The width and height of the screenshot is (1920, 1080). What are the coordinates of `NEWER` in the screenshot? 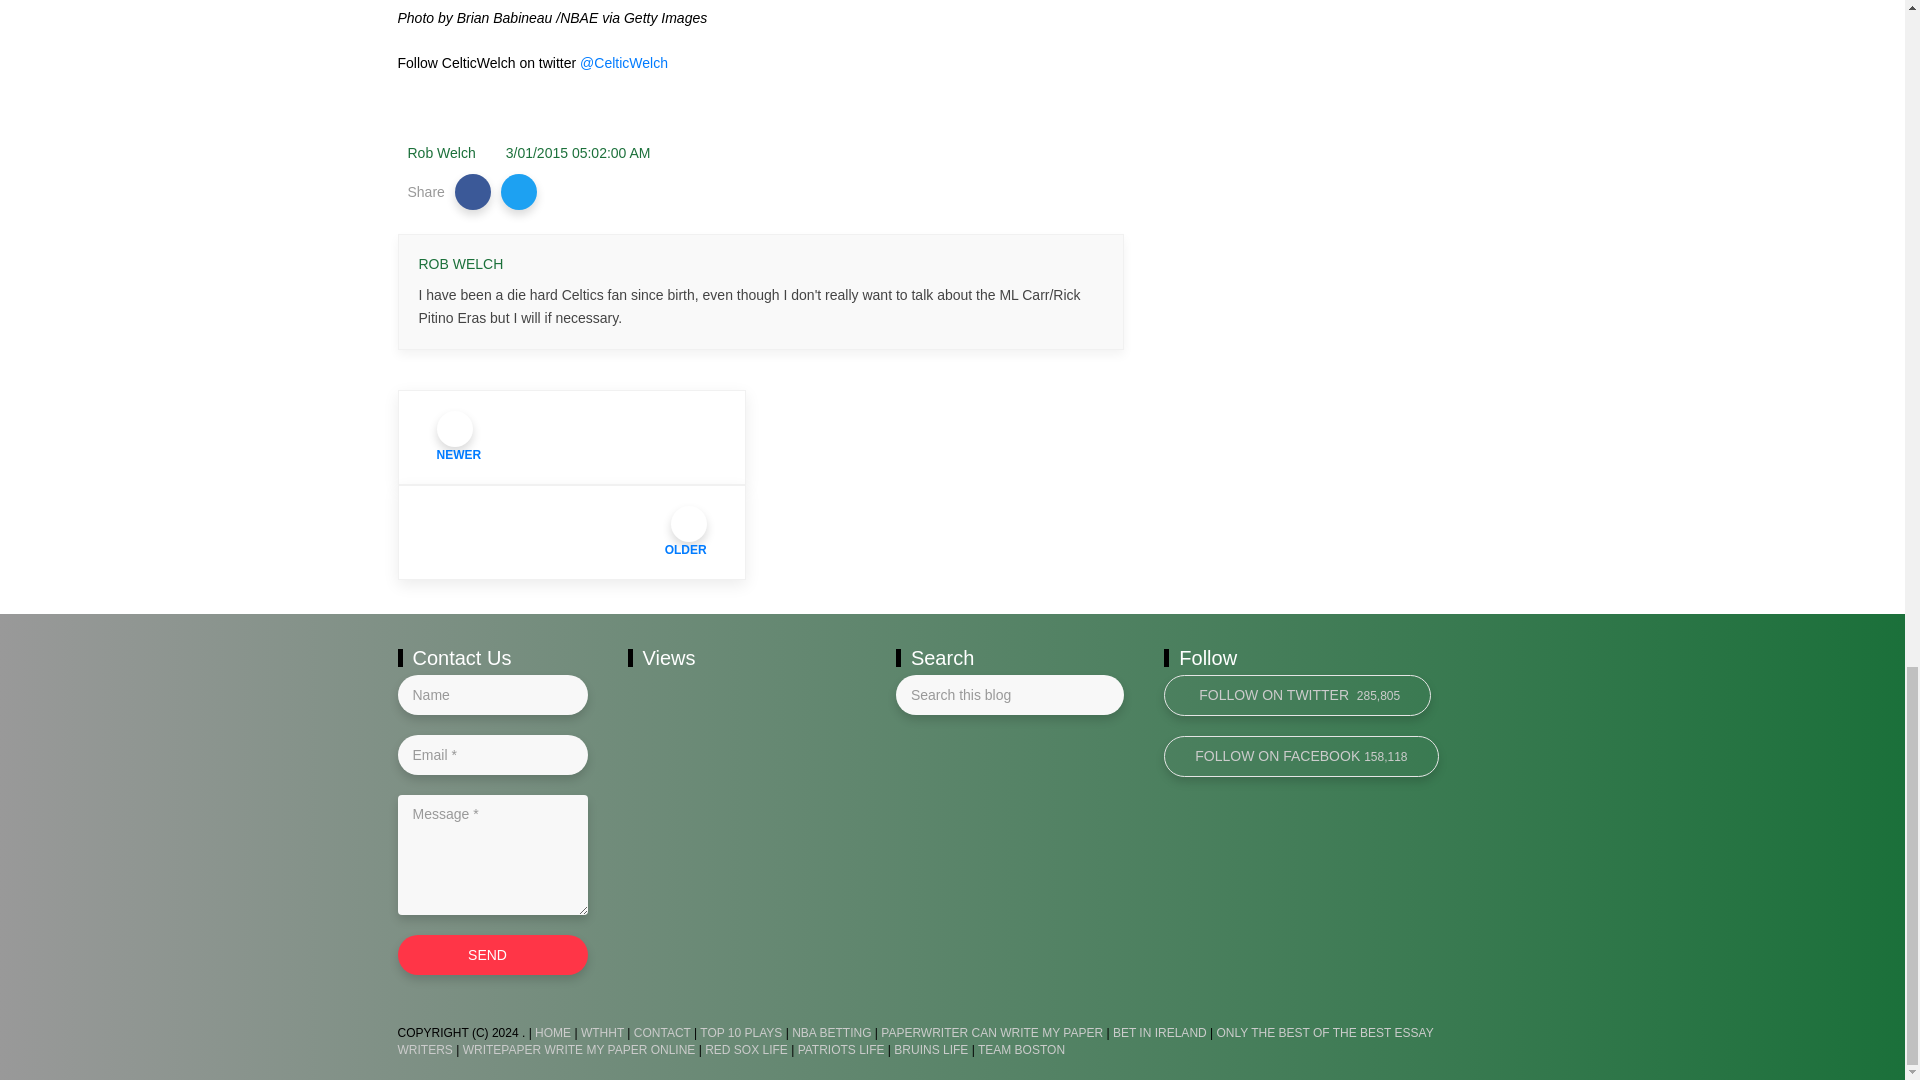 It's located at (572, 436).